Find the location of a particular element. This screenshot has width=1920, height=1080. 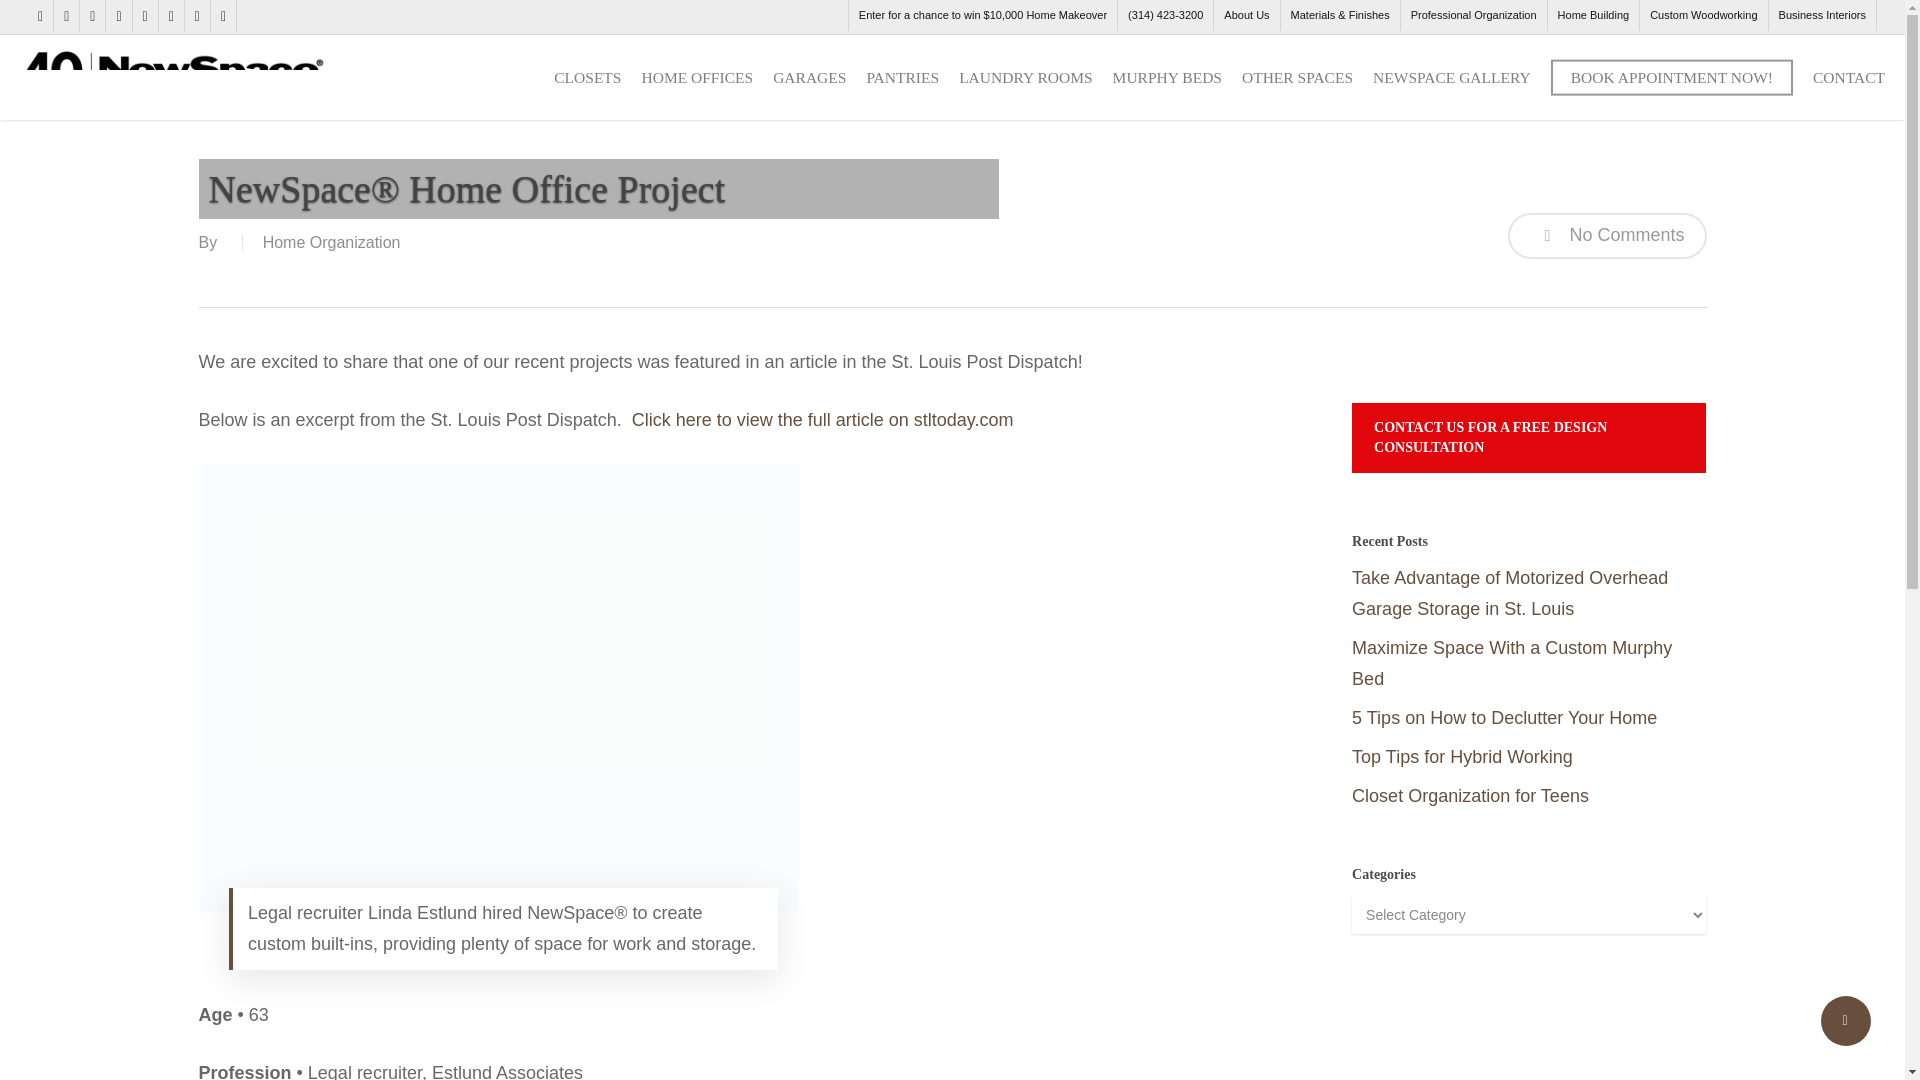

About Us is located at coordinates (1246, 16).